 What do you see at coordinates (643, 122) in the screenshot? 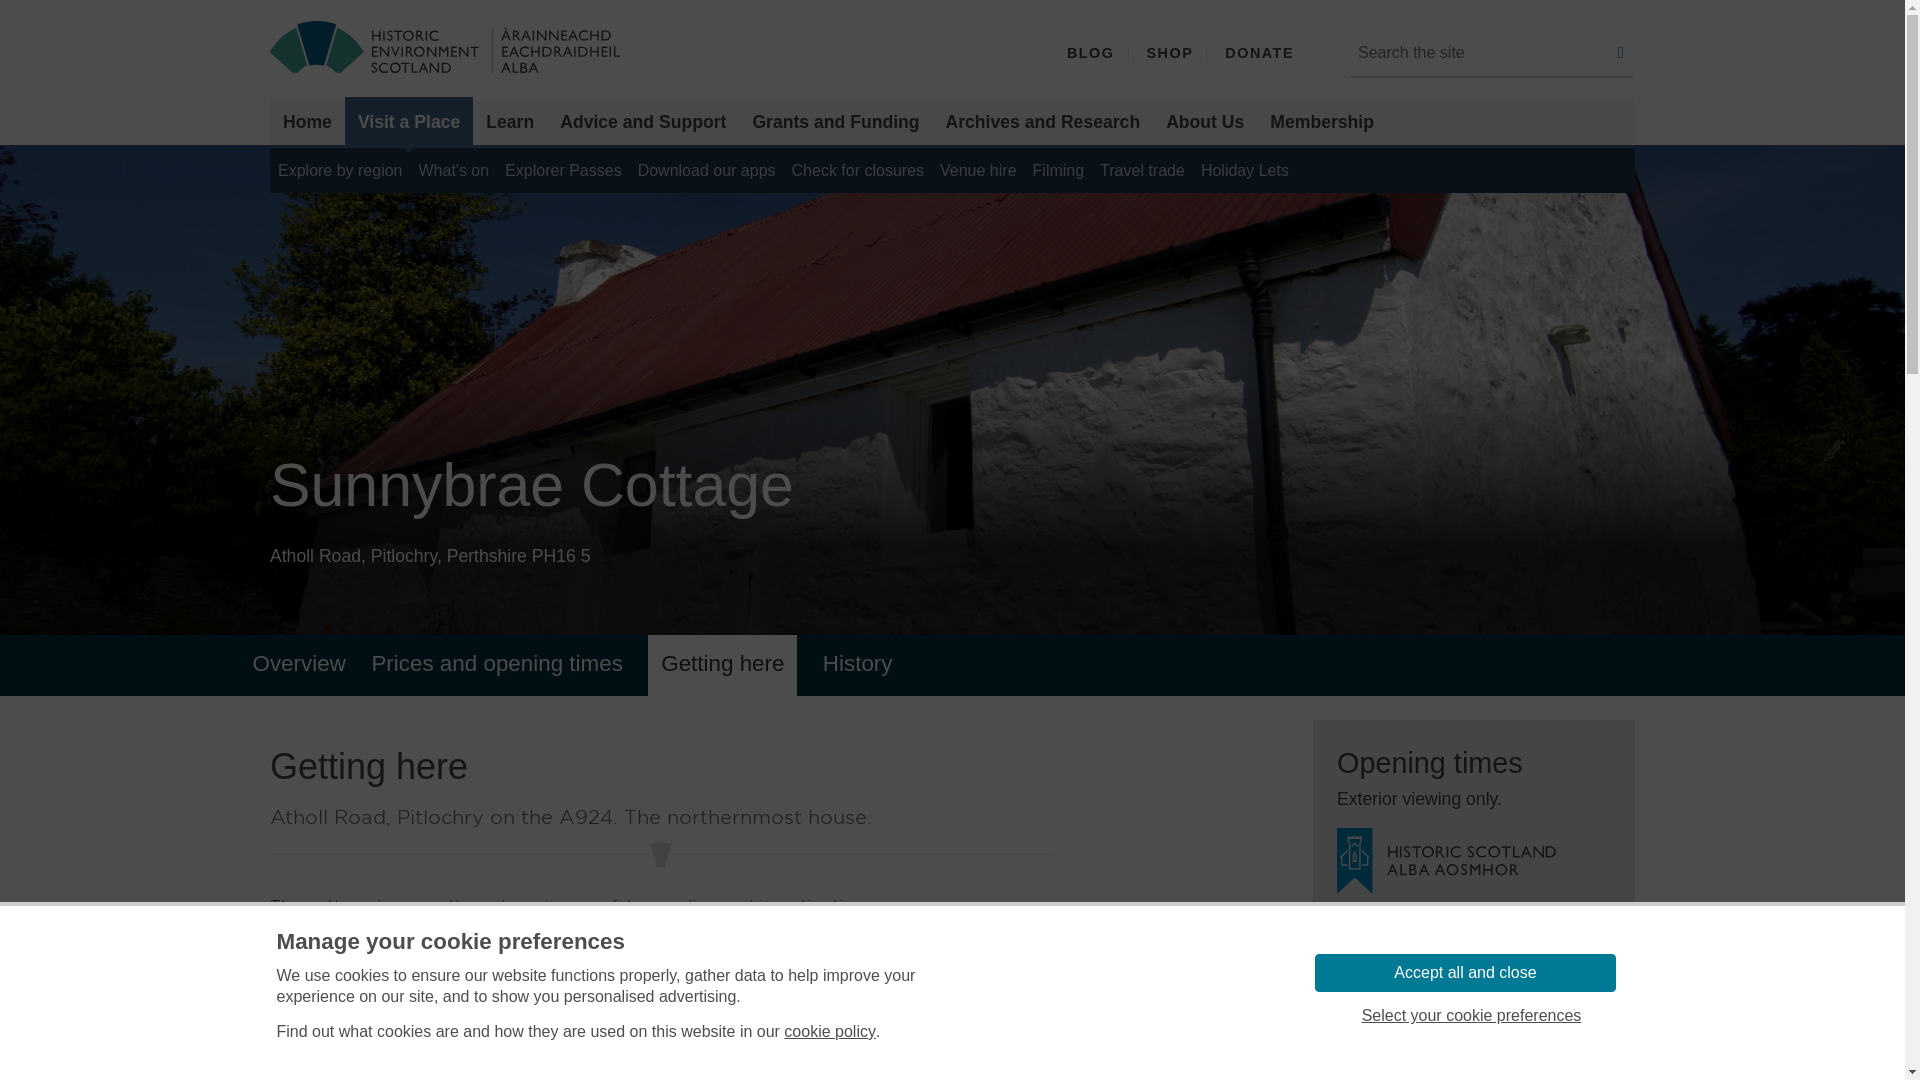
I see `Advice and Support` at bounding box center [643, 122].